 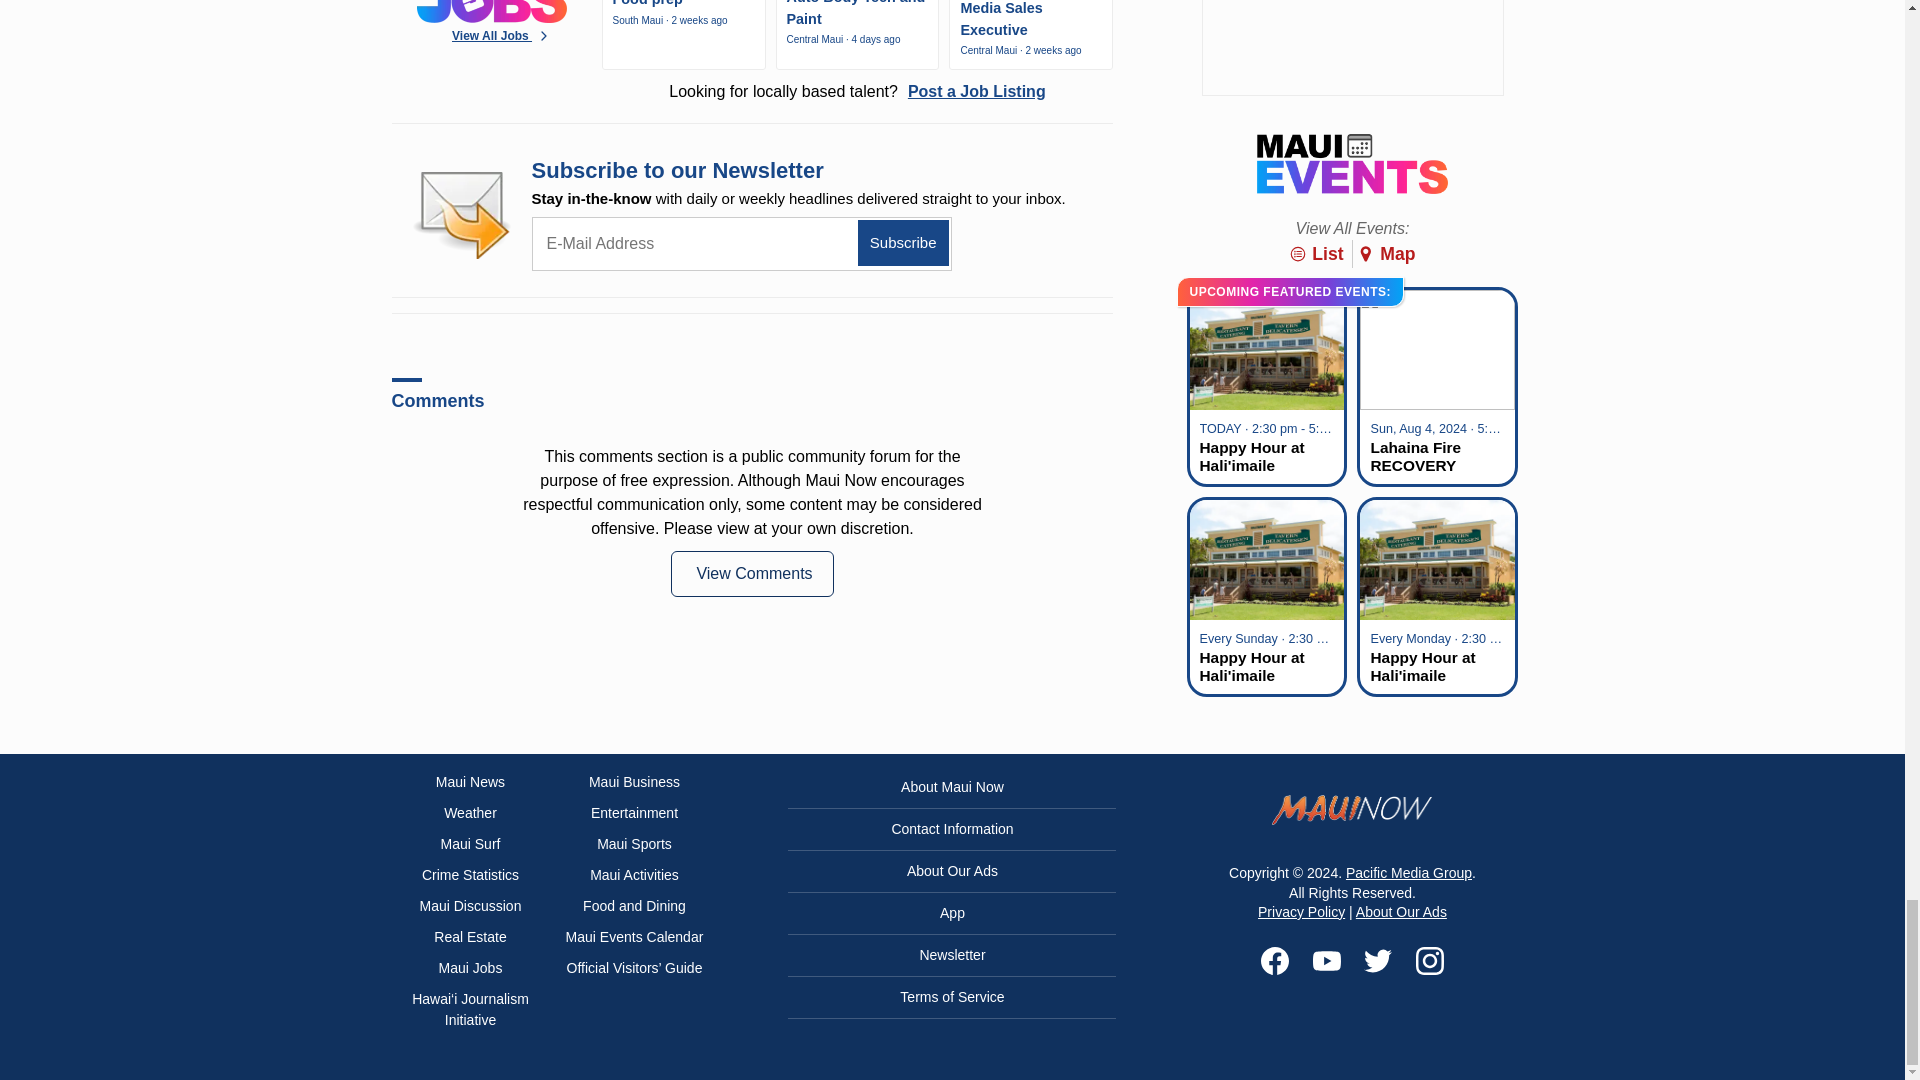 What do you see at coordinates (1352, 48) in the screenshot?
I see `3rd party ad content` at bounding box center [1352, 48].